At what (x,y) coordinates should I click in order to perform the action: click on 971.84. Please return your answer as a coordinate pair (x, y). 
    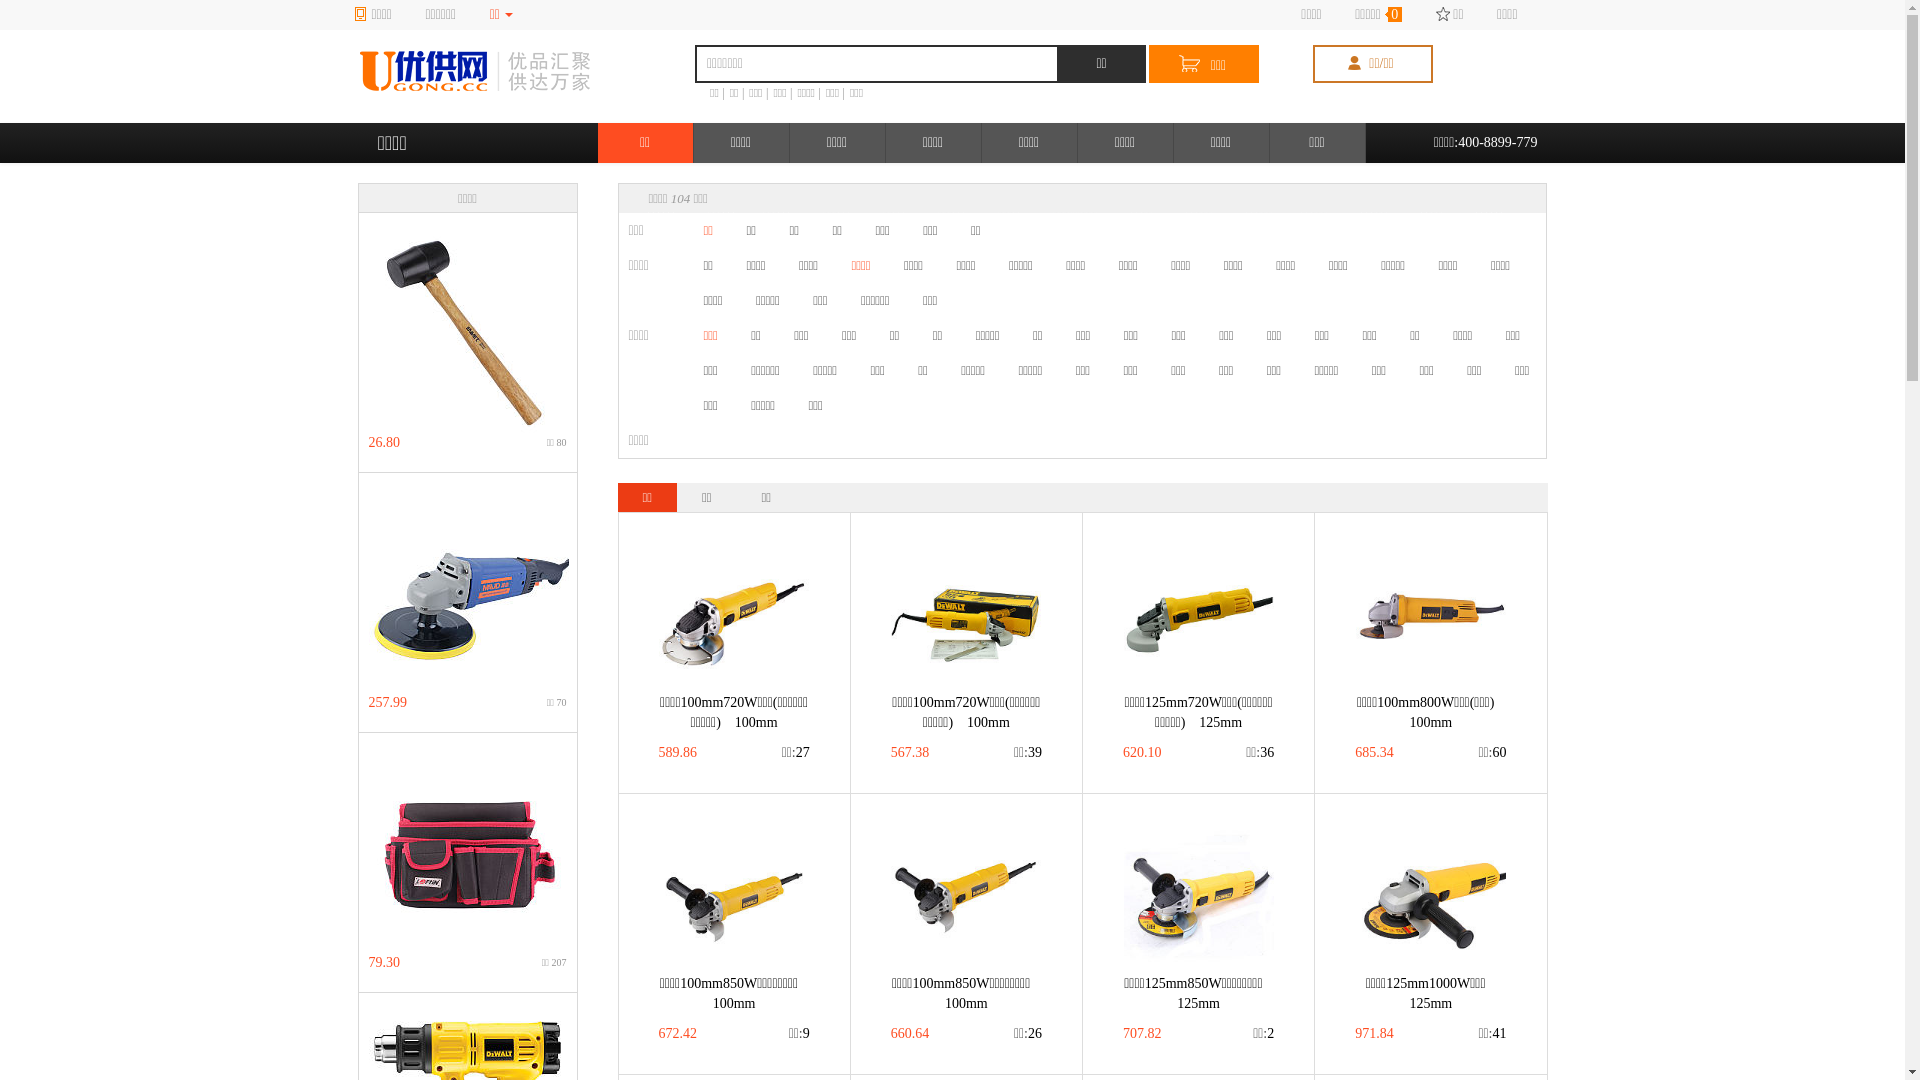
    Looking at the image, I should click on (1374, 1034).